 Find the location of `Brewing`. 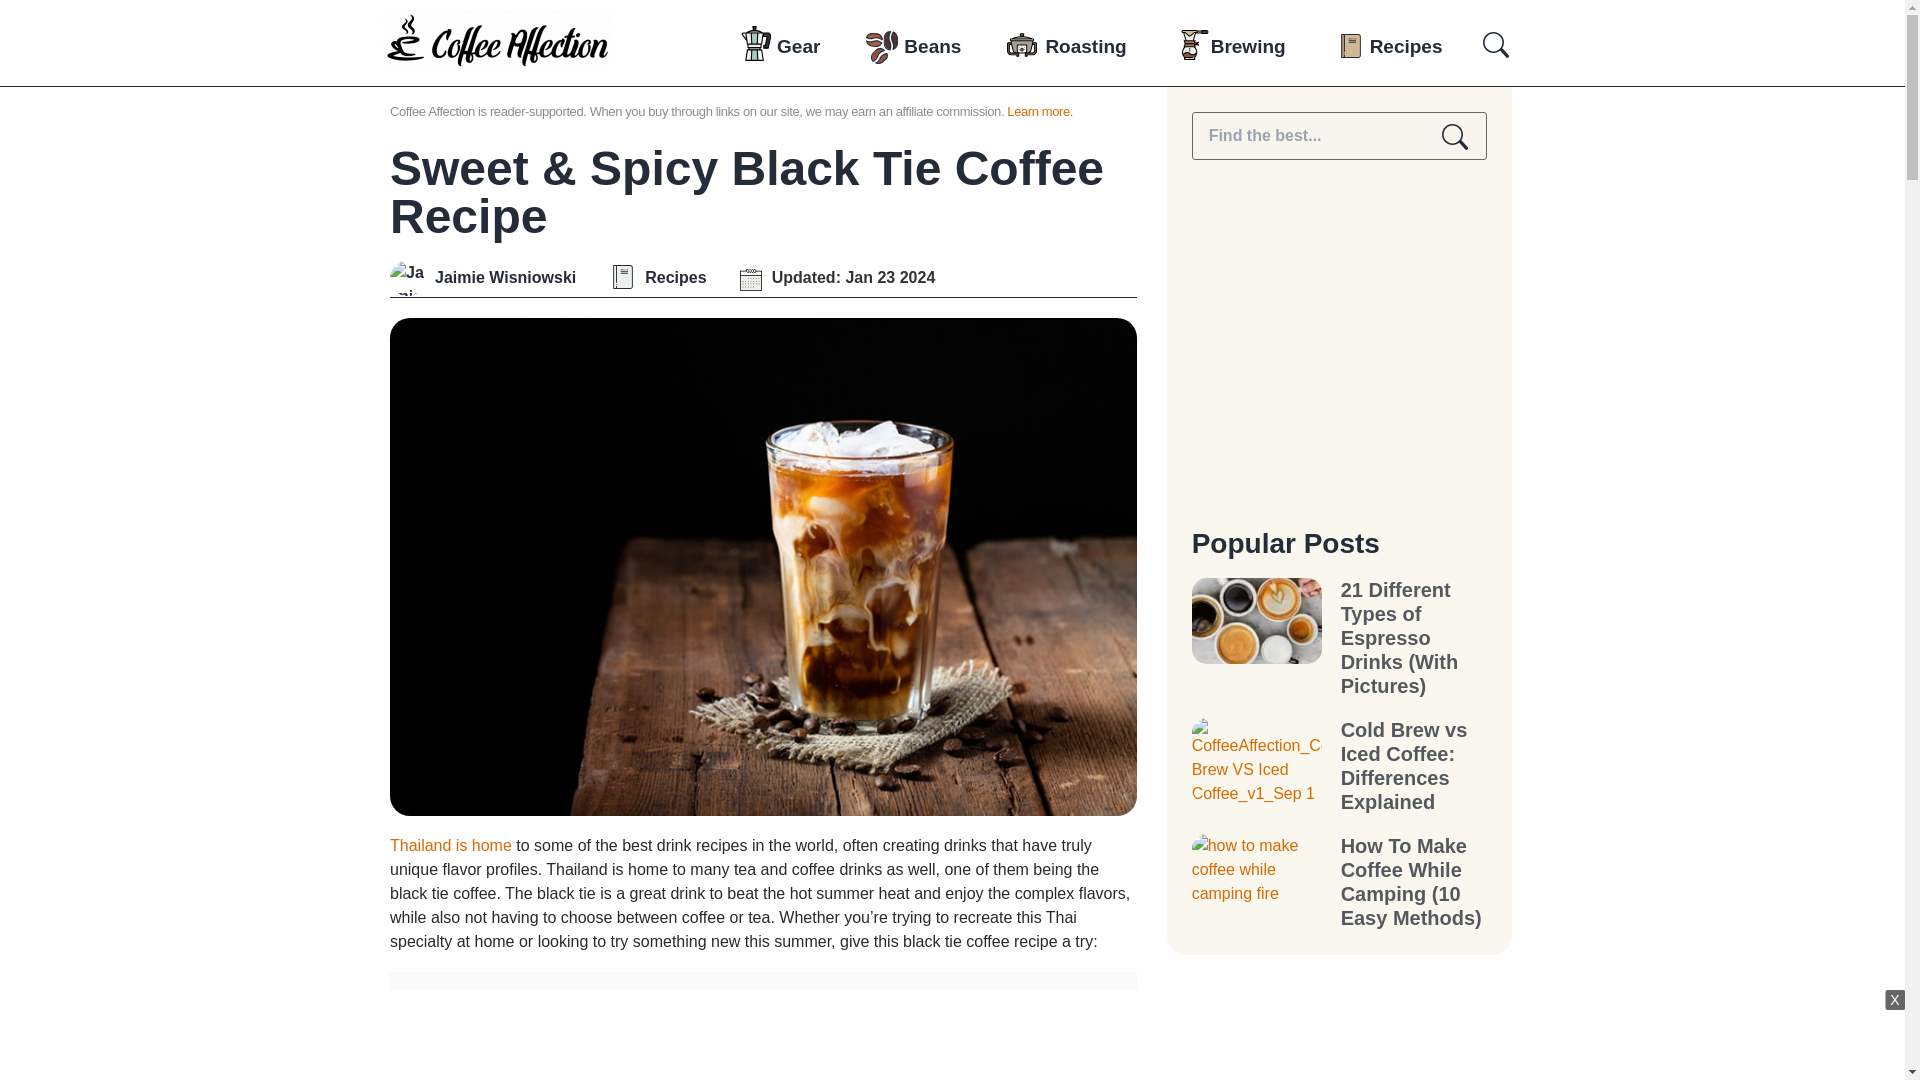

Brewing is located at coordinates (1248, 46).